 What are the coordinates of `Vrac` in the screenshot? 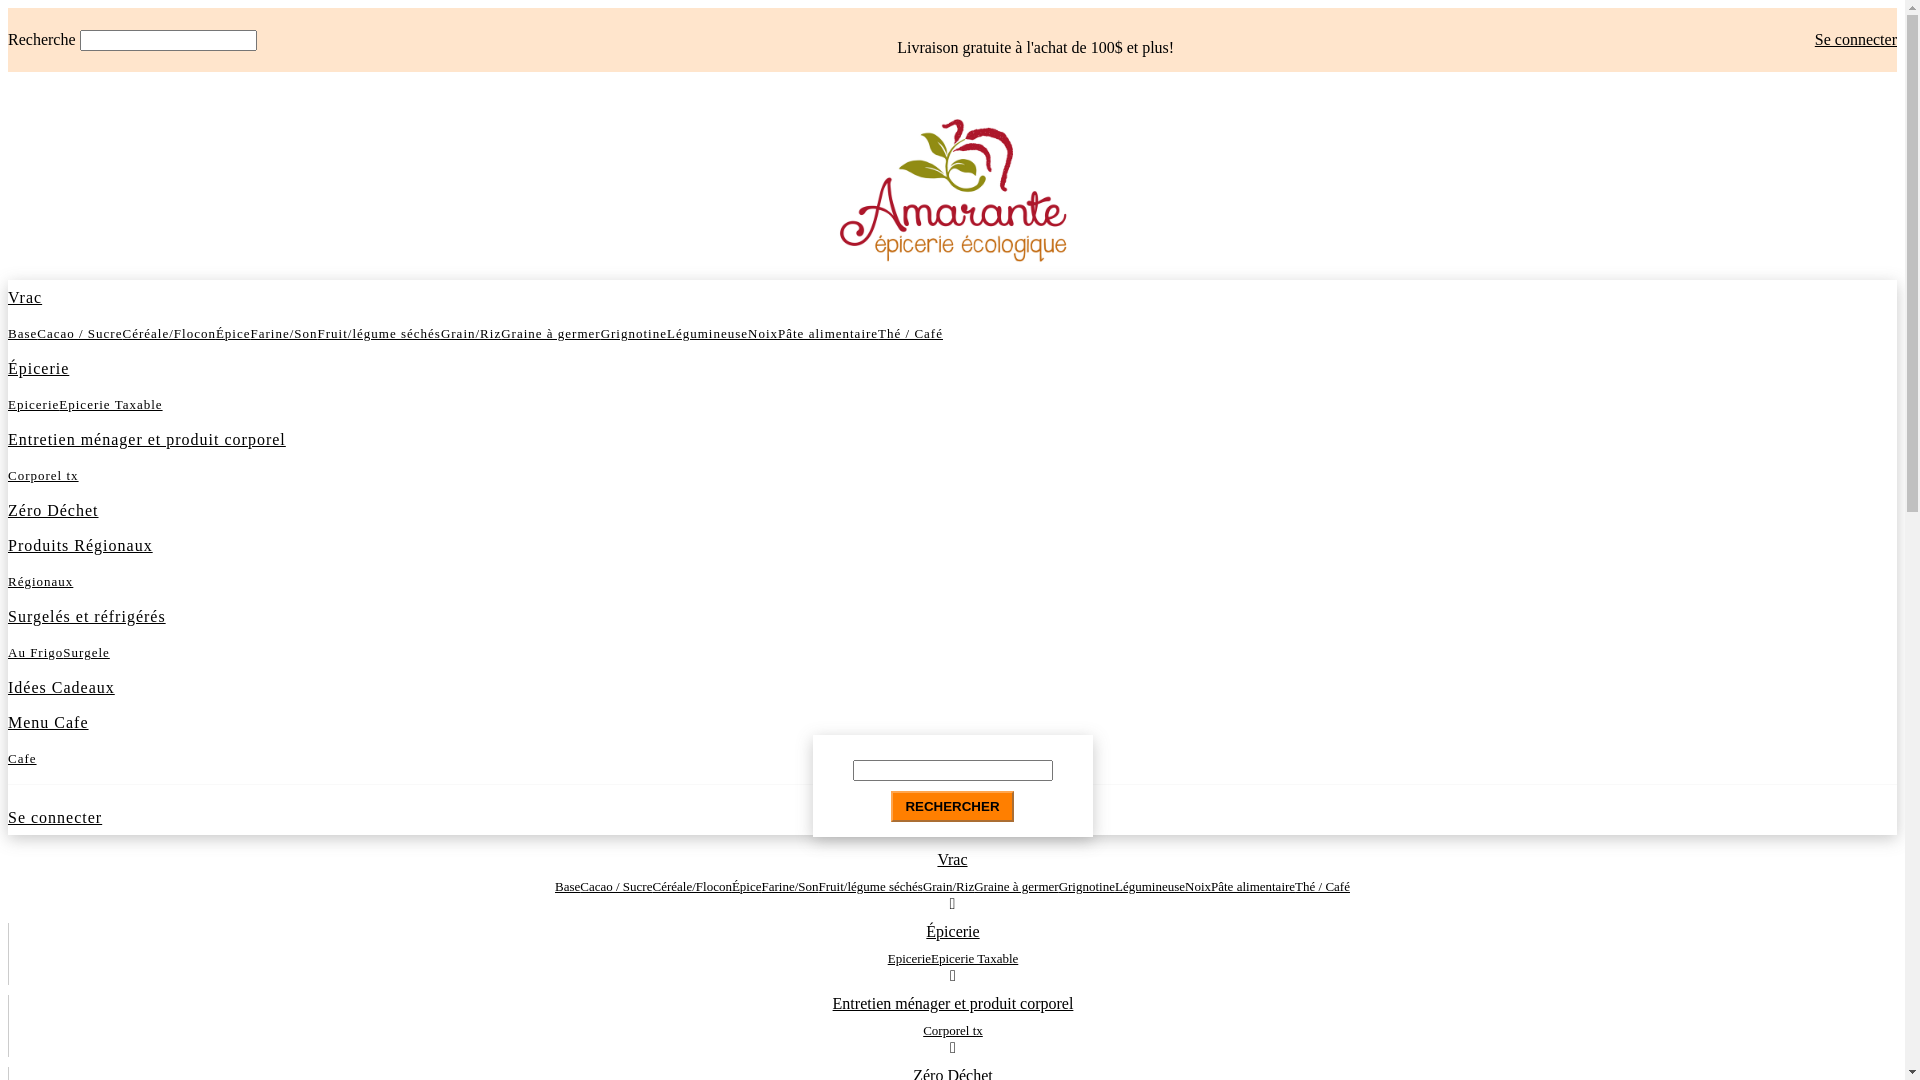 It's located at (952, 860).